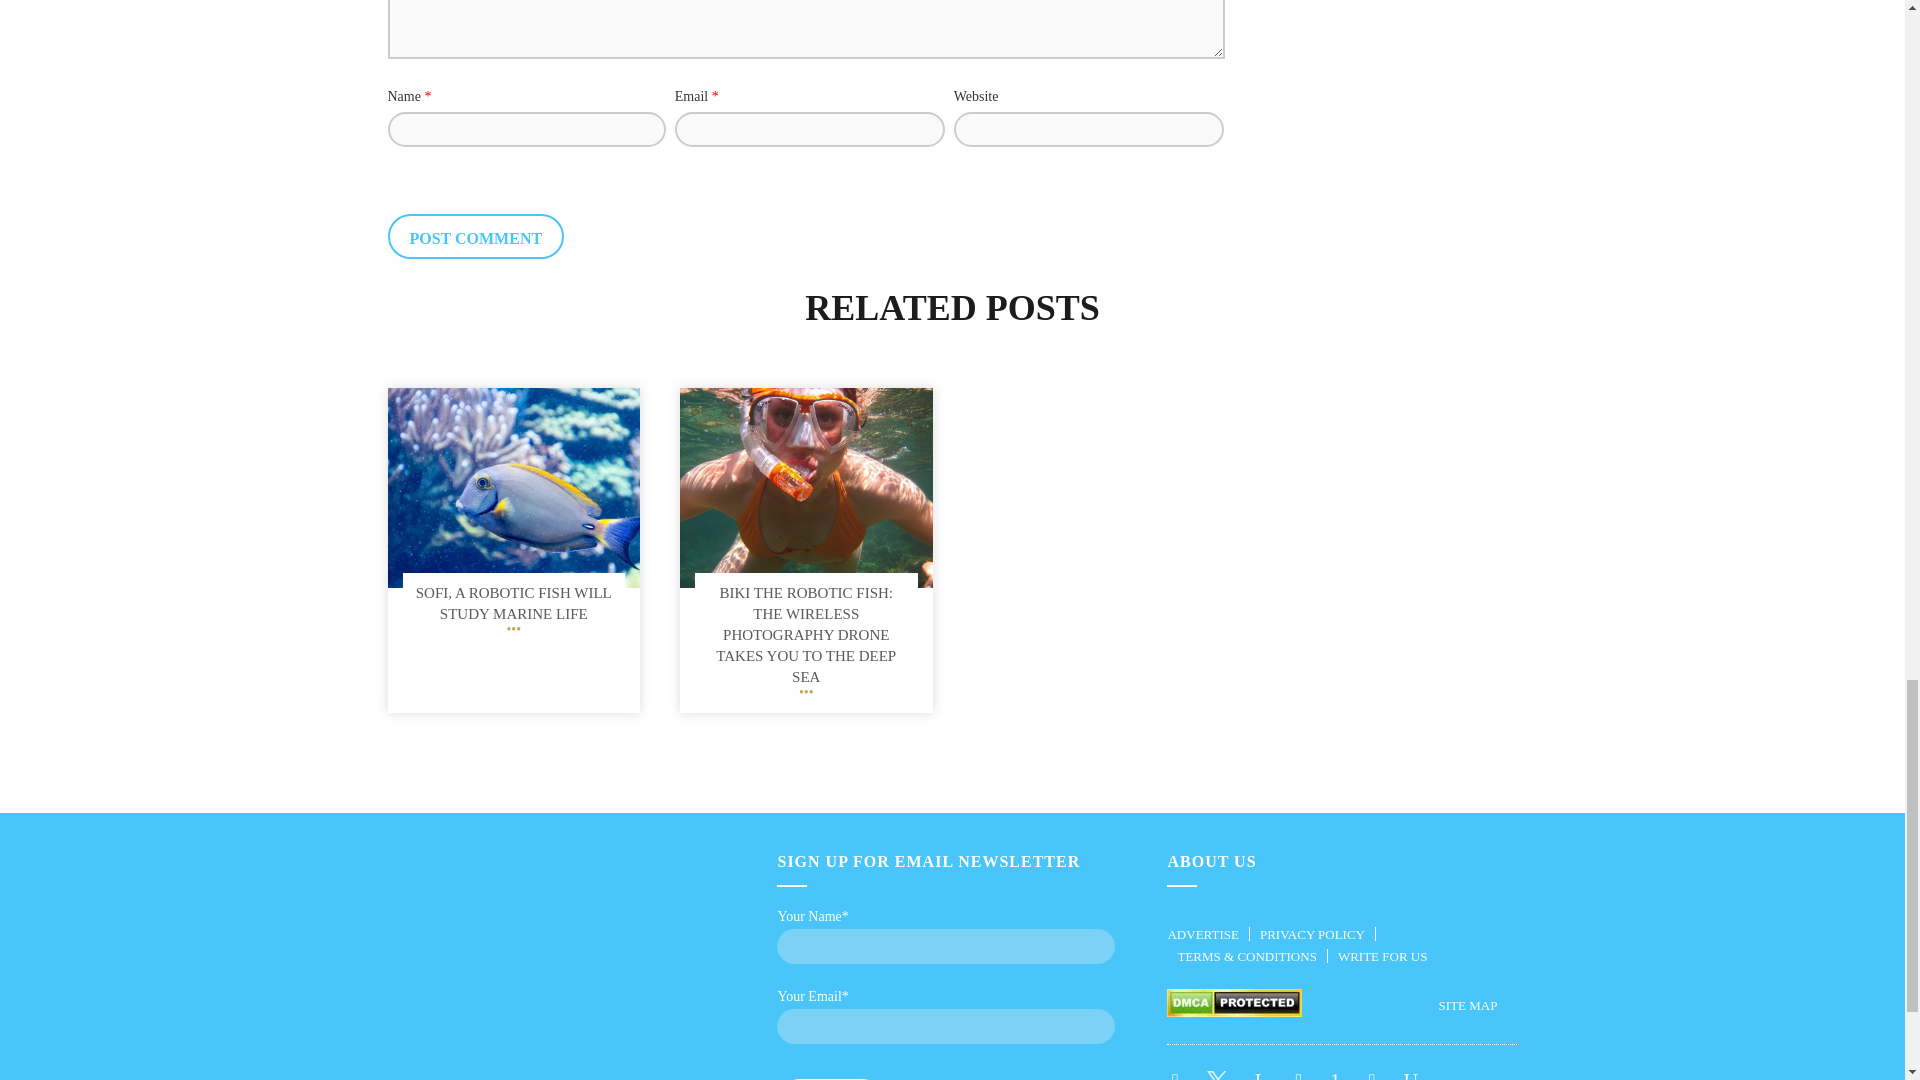  What do you see at coordinates (476, 236) in the screenshot?
I see `Post Comment` at bounding box center [476, 236].